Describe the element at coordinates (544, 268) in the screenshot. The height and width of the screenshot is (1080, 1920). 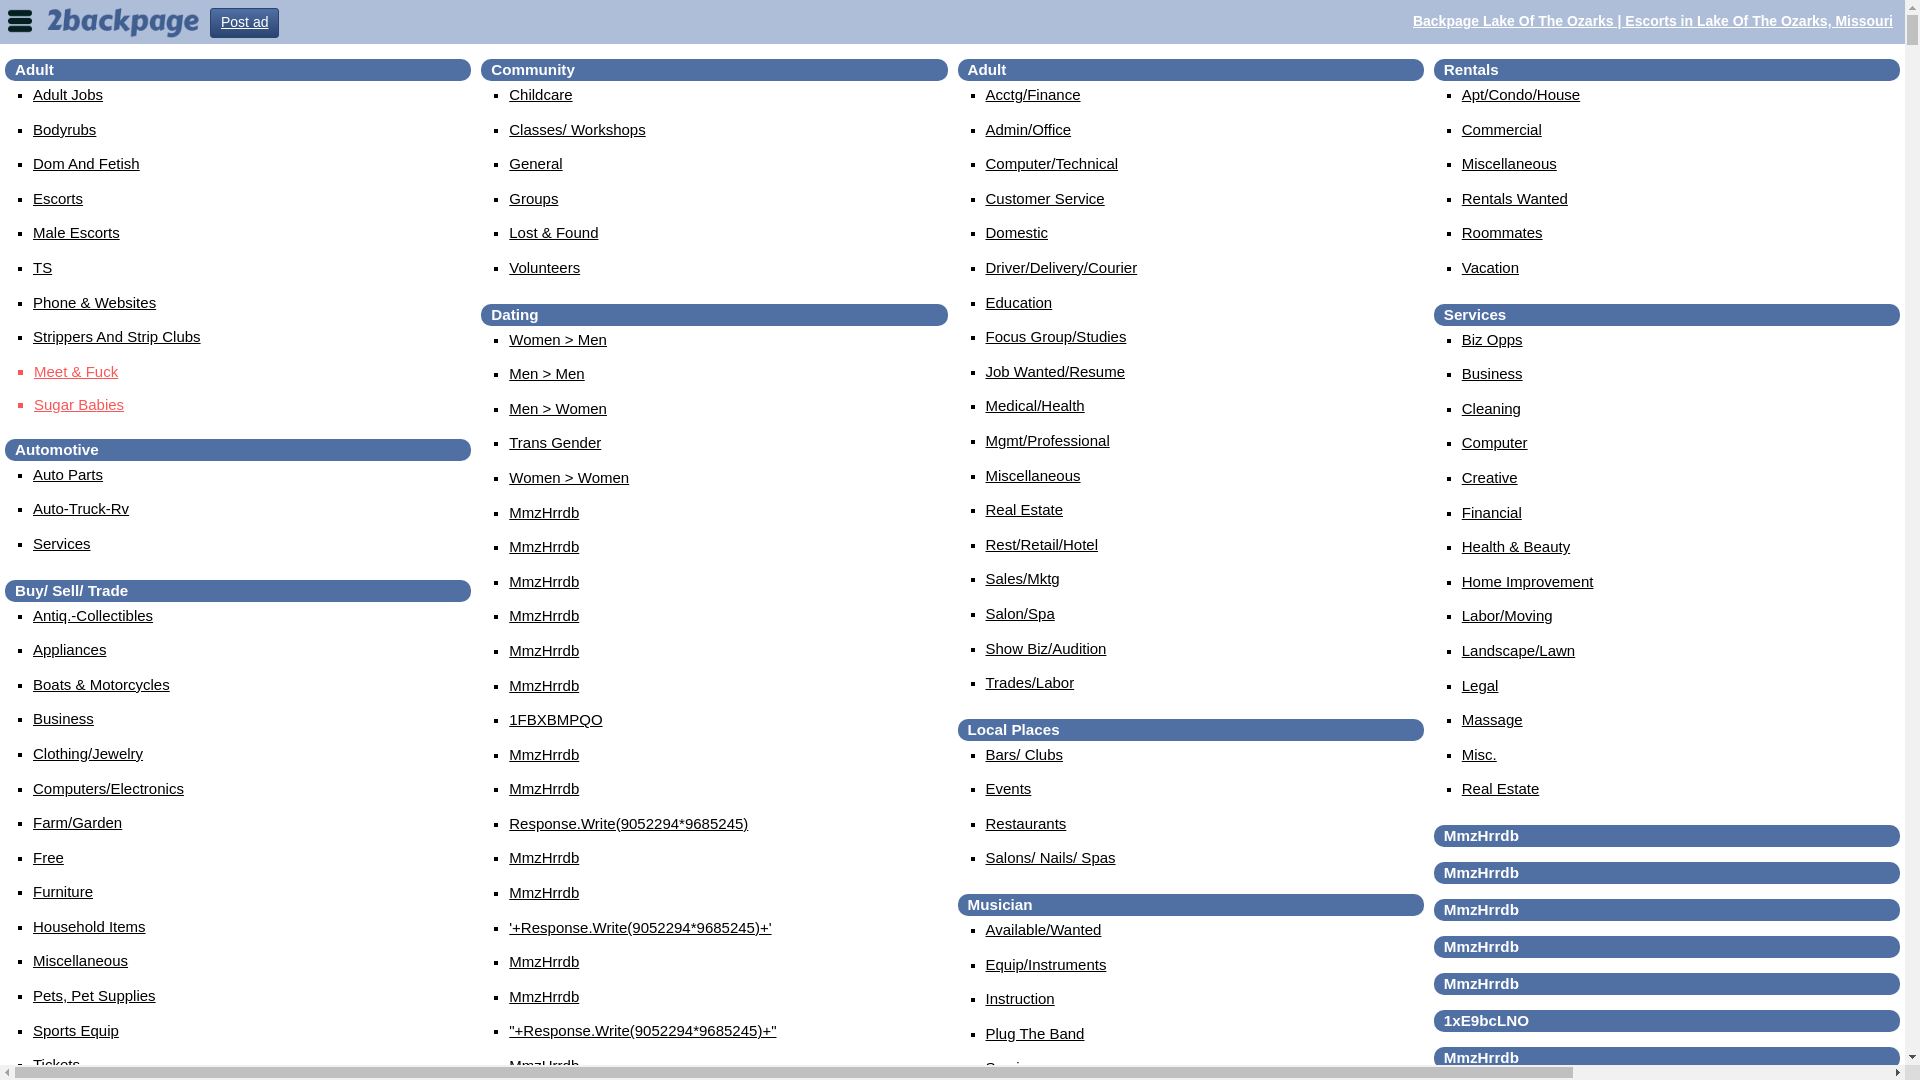
I see `Volunteers` at that location.